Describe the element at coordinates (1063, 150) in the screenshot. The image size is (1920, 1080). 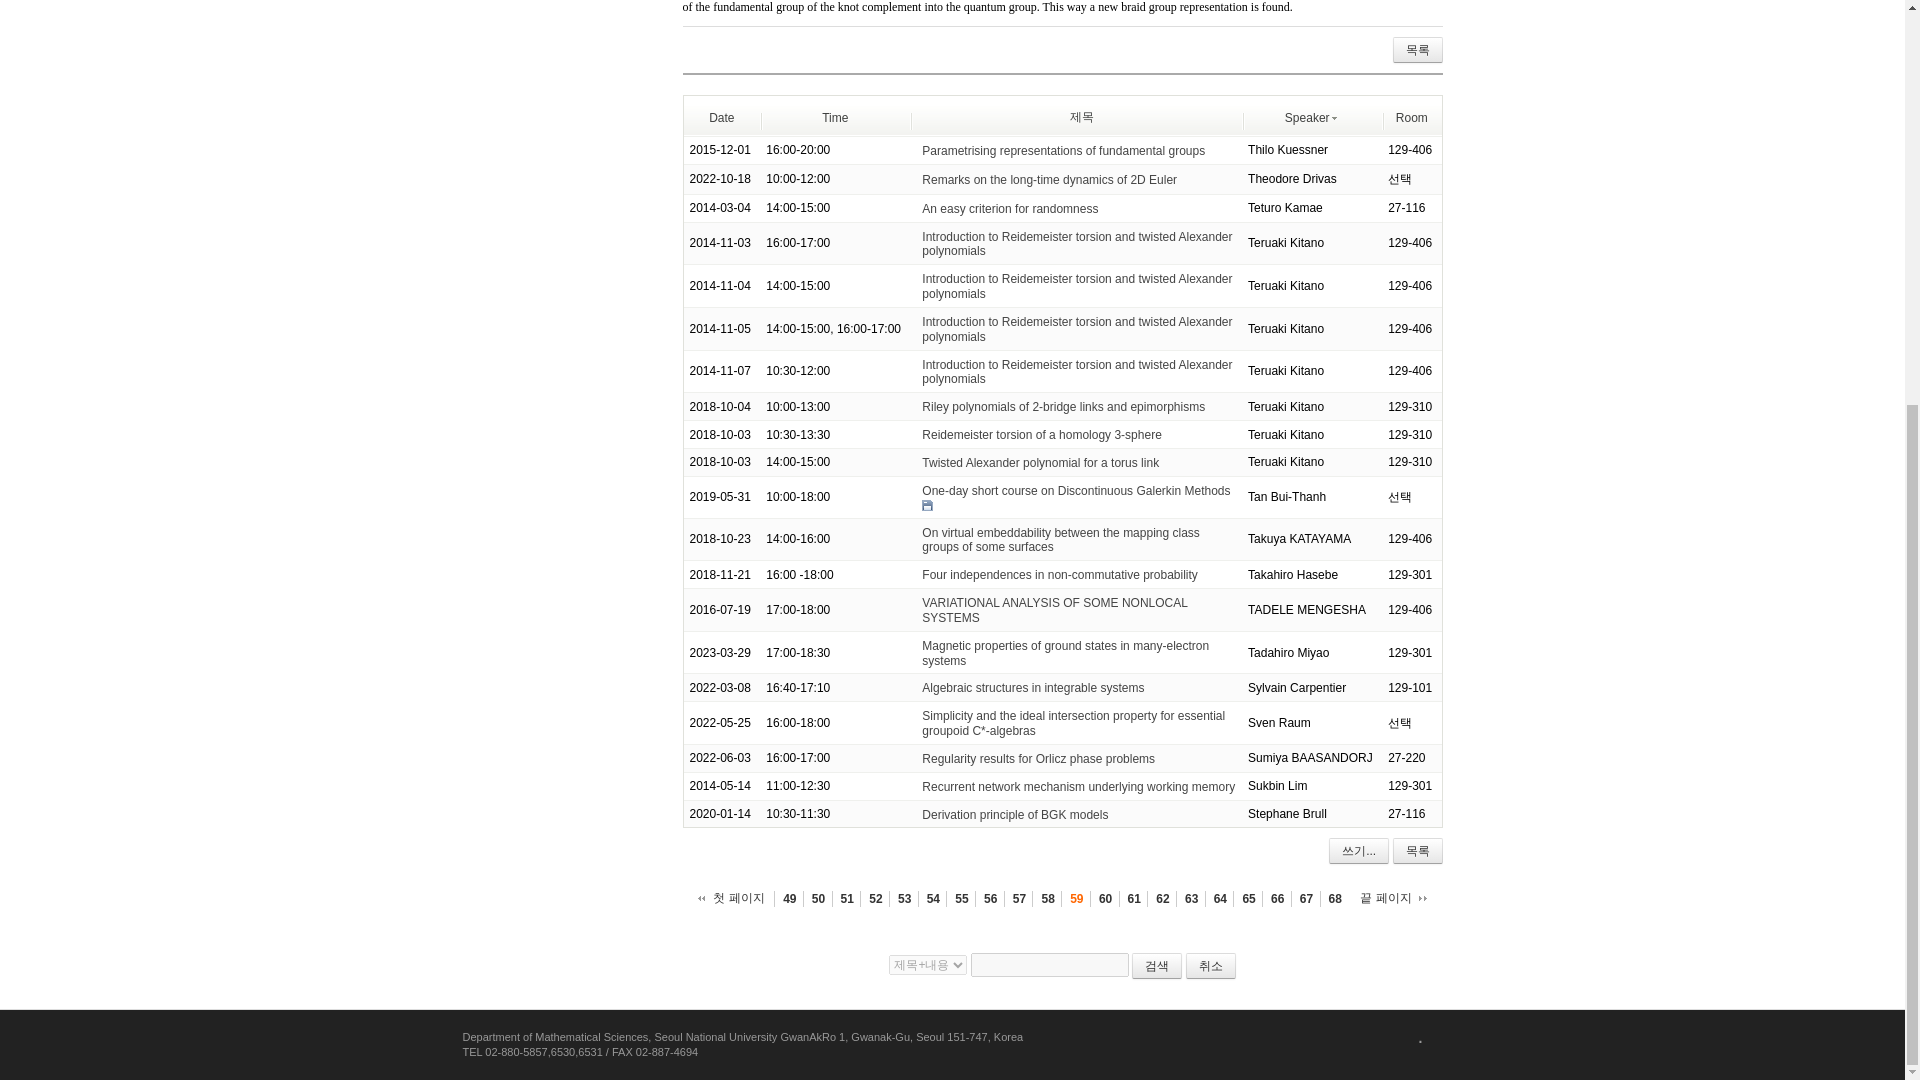
I see `Parametrising representations of fundamental groups` at that location.